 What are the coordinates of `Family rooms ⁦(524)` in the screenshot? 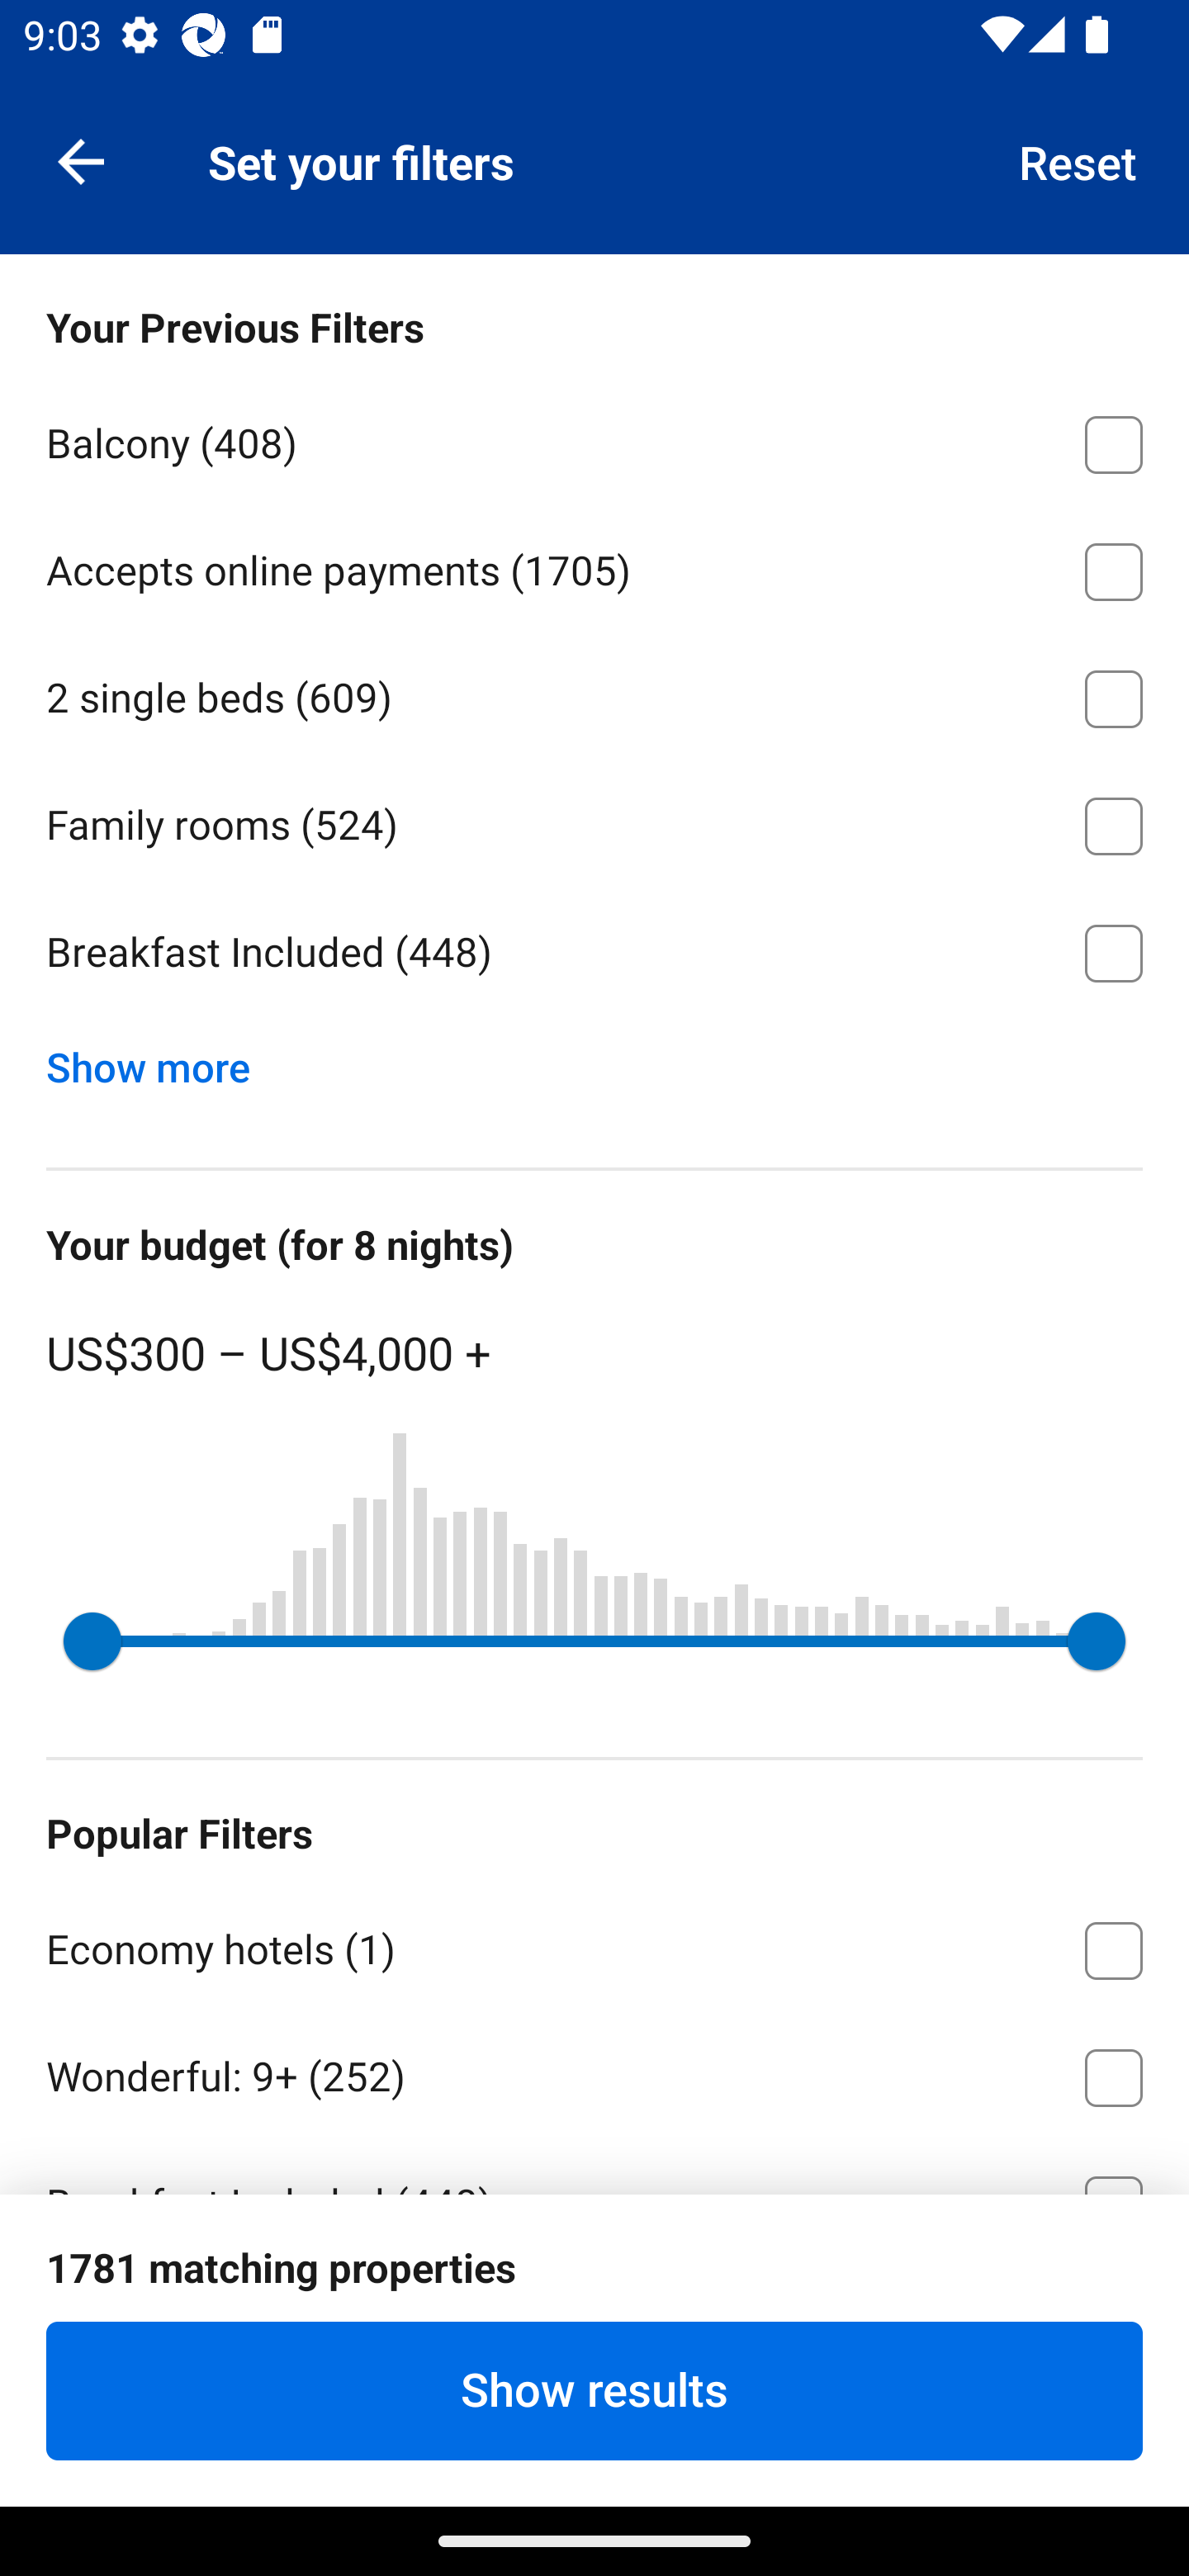 It's located at (594, 821).